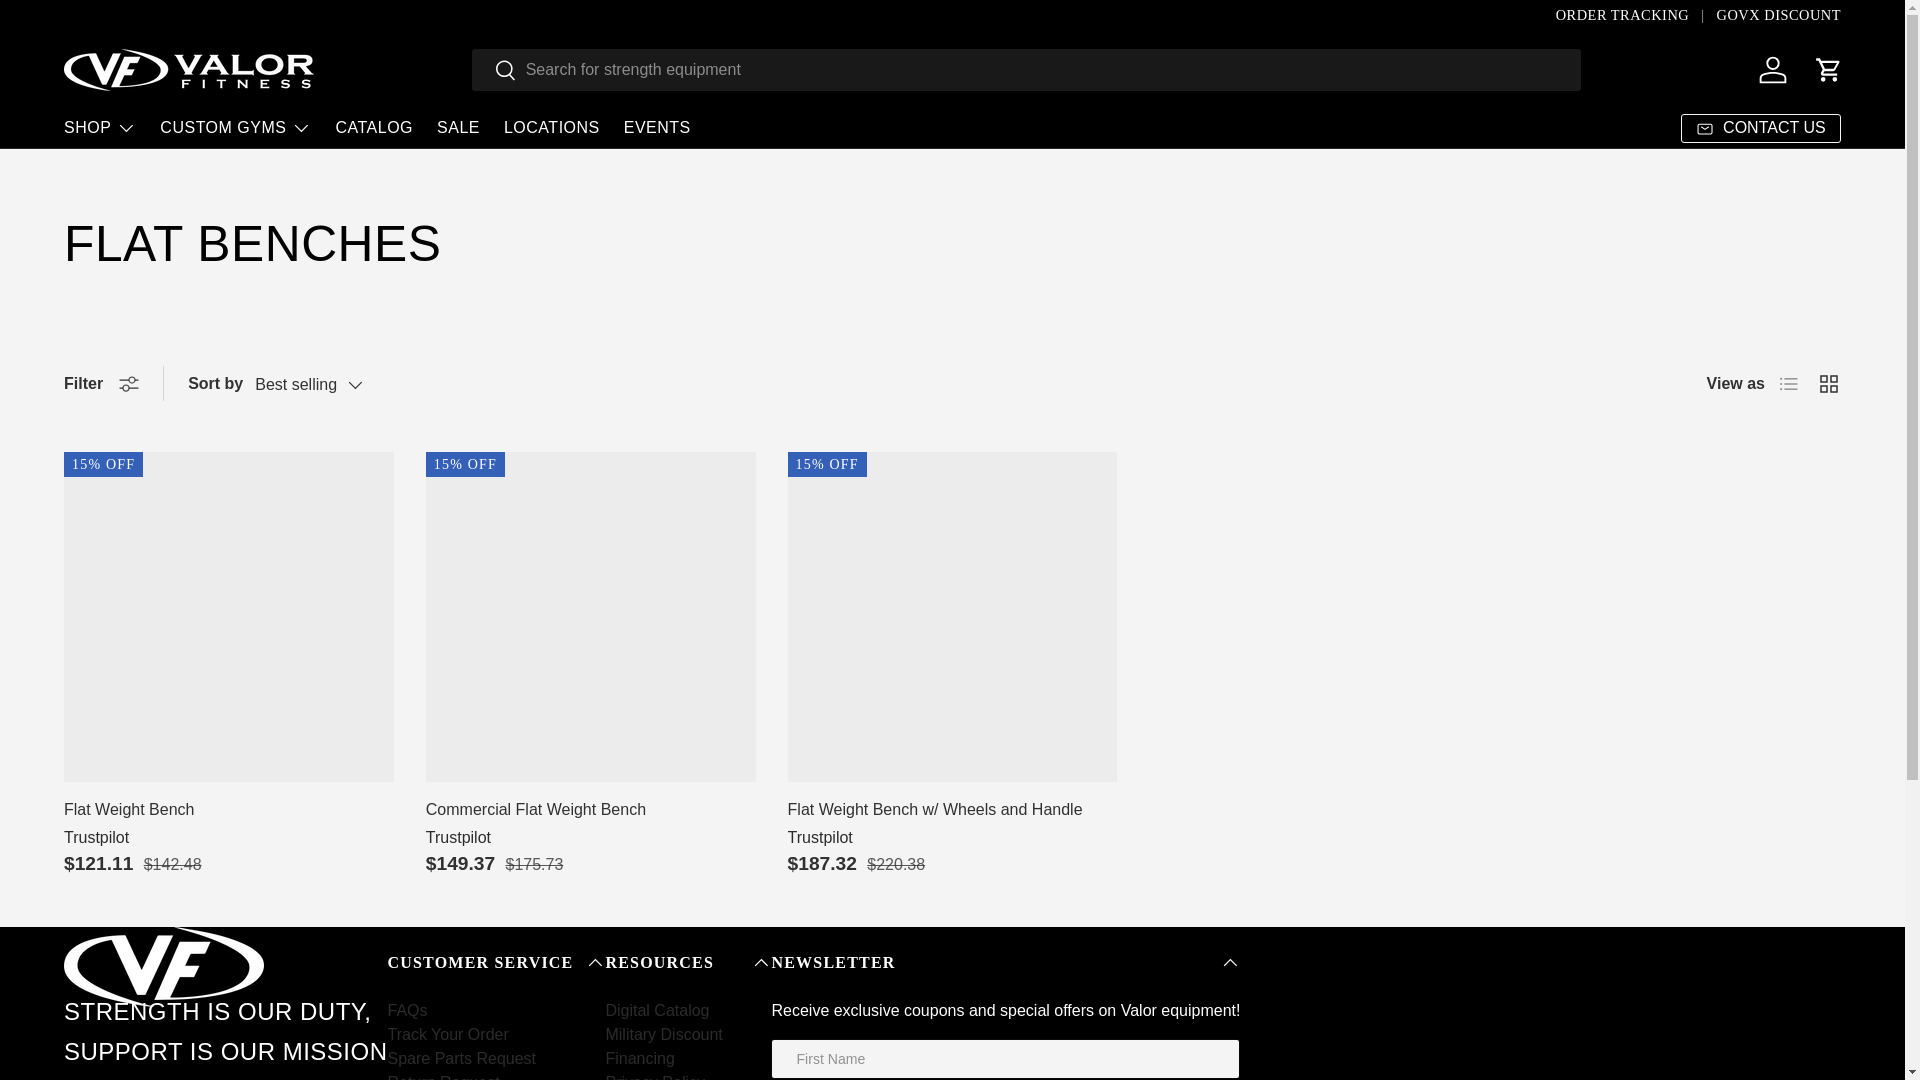  I want to click on SKIP TO CONTENT, so click(90, 28).